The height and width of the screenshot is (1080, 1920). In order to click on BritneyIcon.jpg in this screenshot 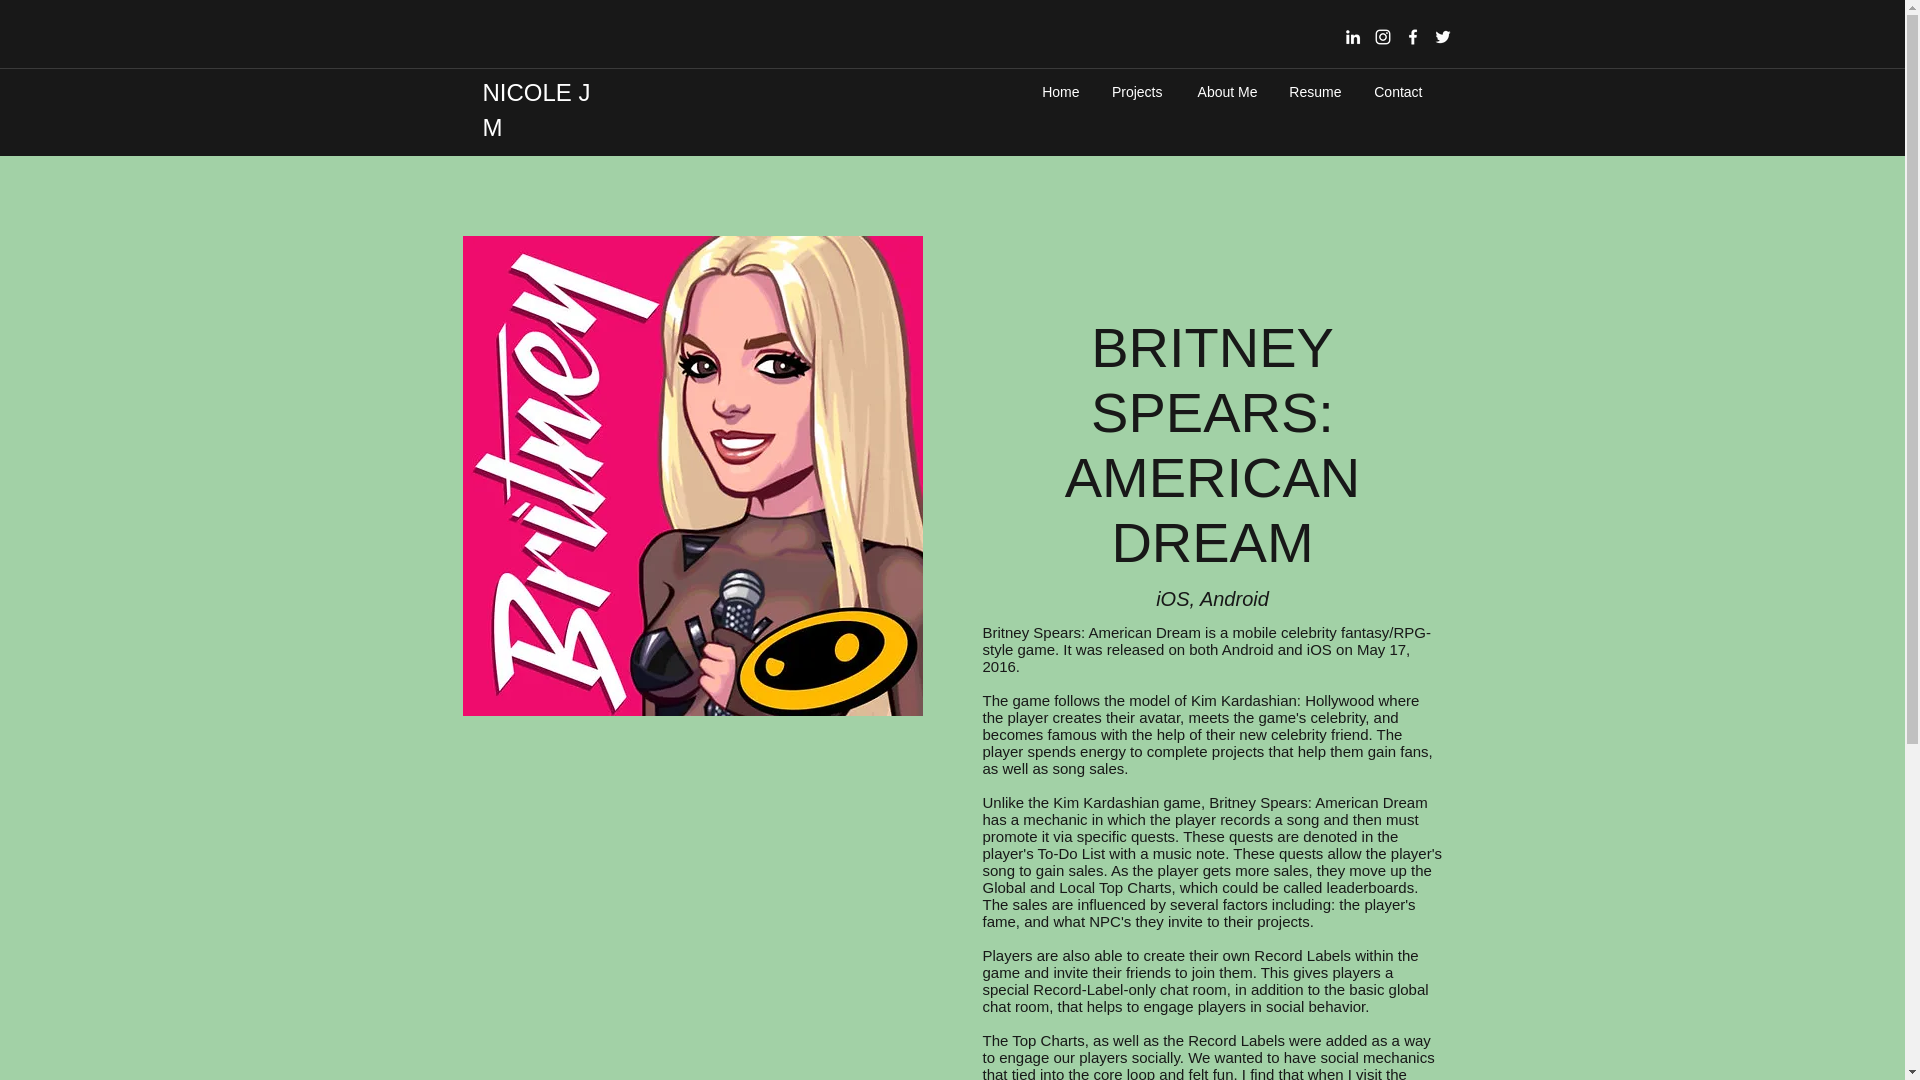, I will do `click(692, 476)`.